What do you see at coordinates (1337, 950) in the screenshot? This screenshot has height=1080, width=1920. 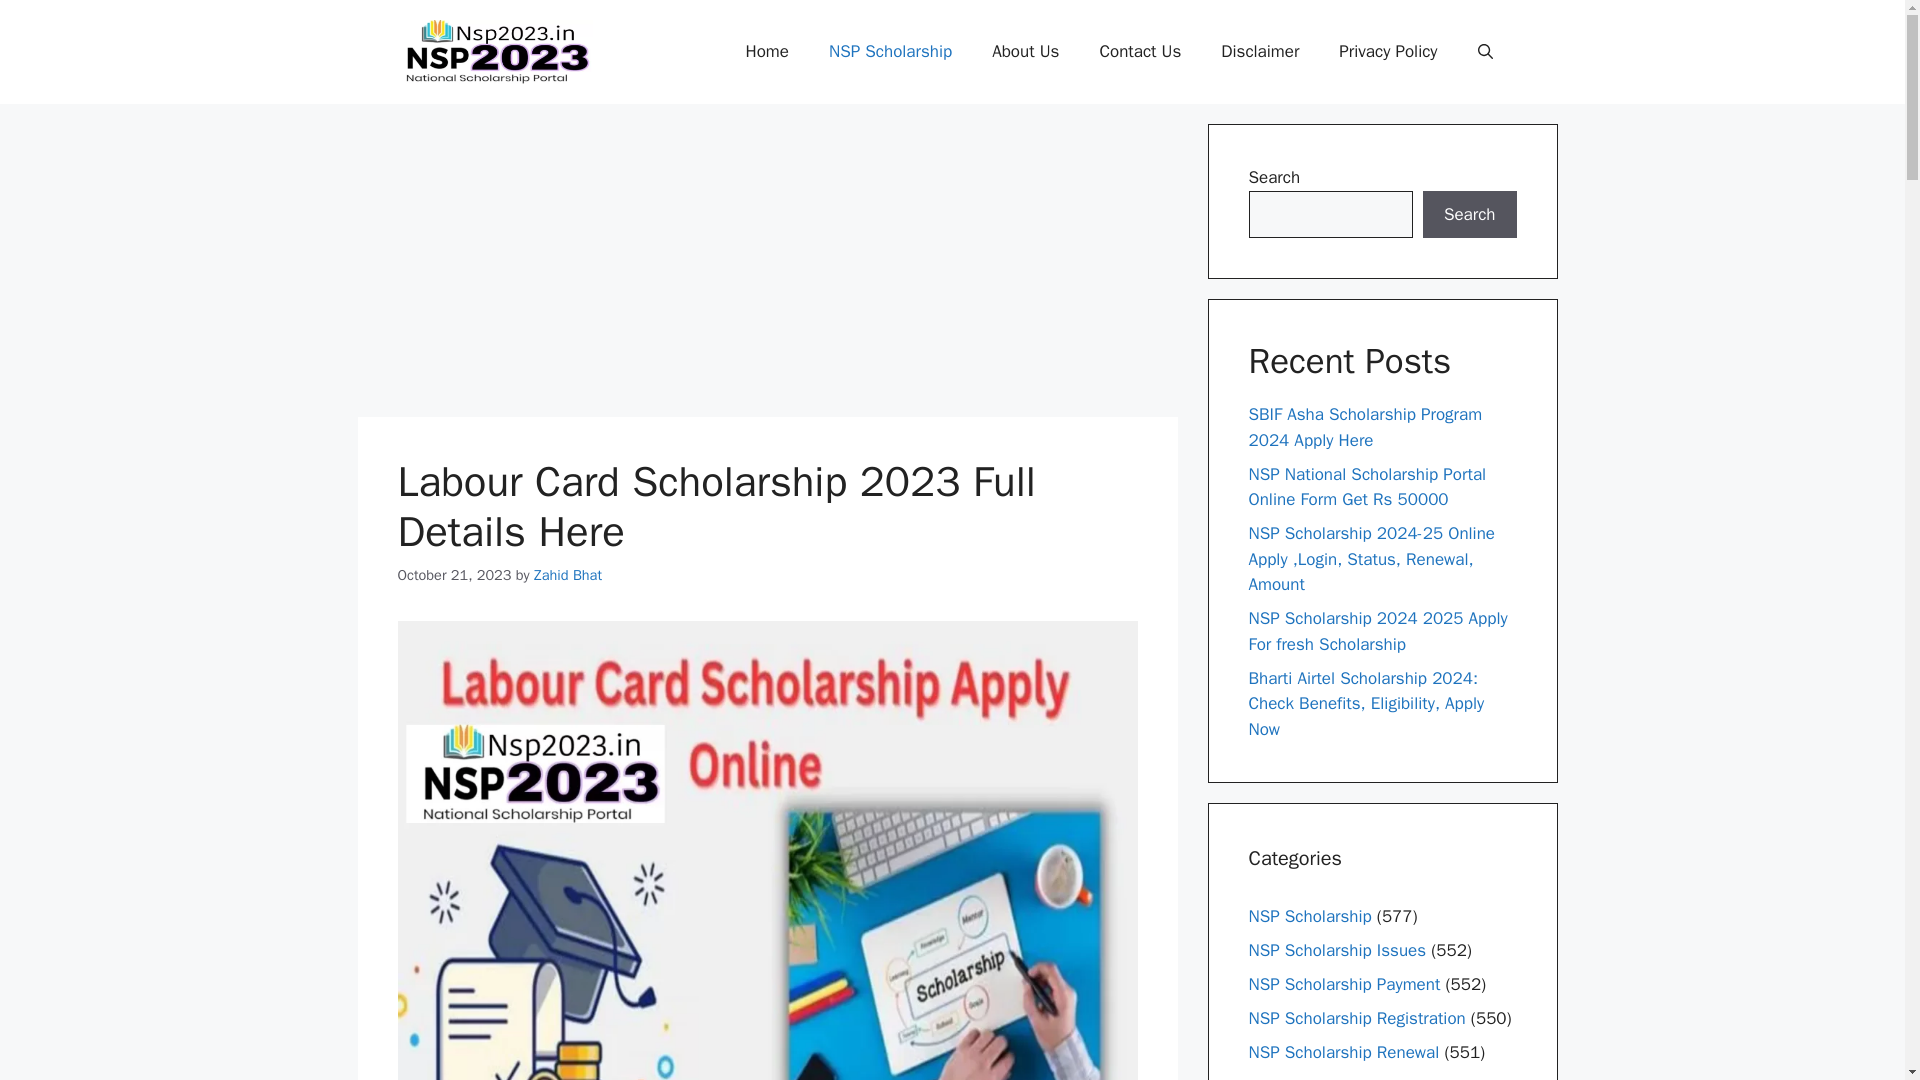 I see `NSP Scholarship Issues` at bounding box center [1337, 950].